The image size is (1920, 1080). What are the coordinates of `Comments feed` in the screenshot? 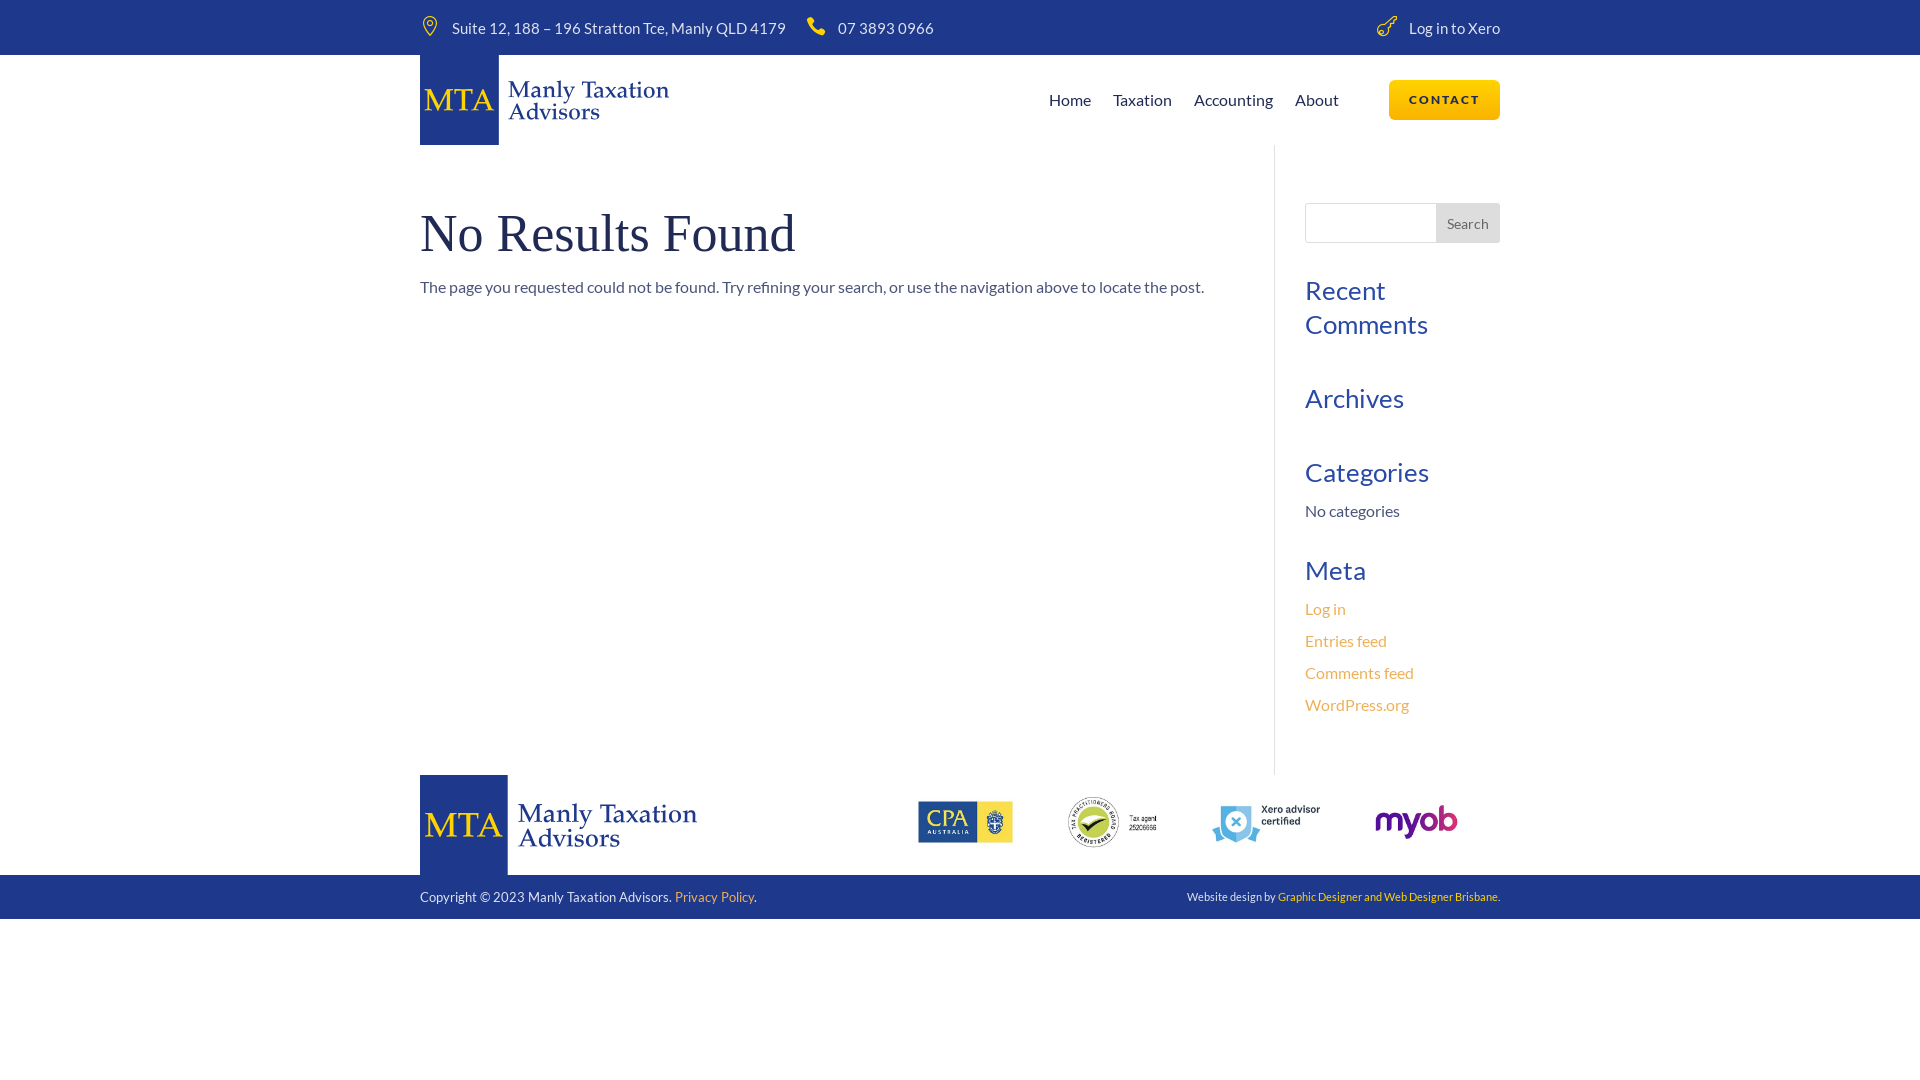 It's located at (1360, 672).